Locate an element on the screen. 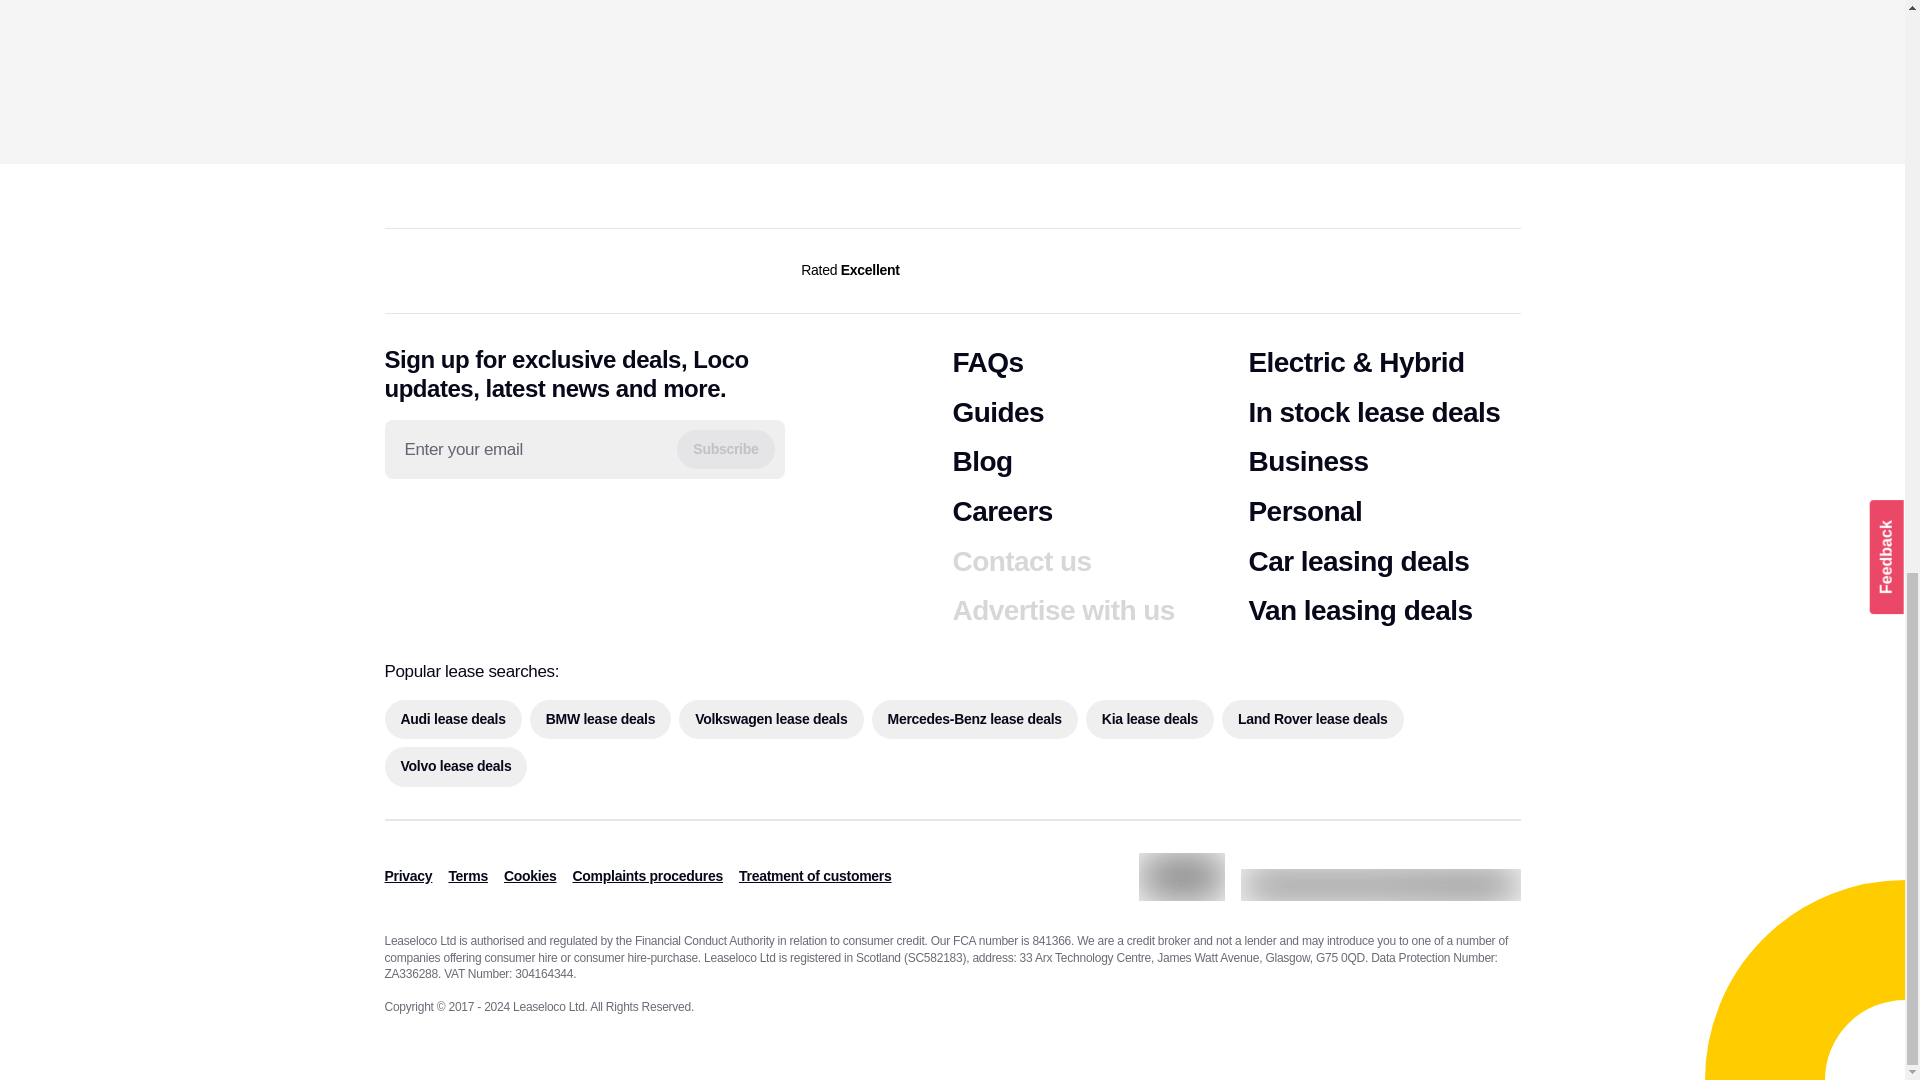 The height and width of the screenshot is (1080, 1920). LeaseLoco X Page is located at coordinates (480, 524).